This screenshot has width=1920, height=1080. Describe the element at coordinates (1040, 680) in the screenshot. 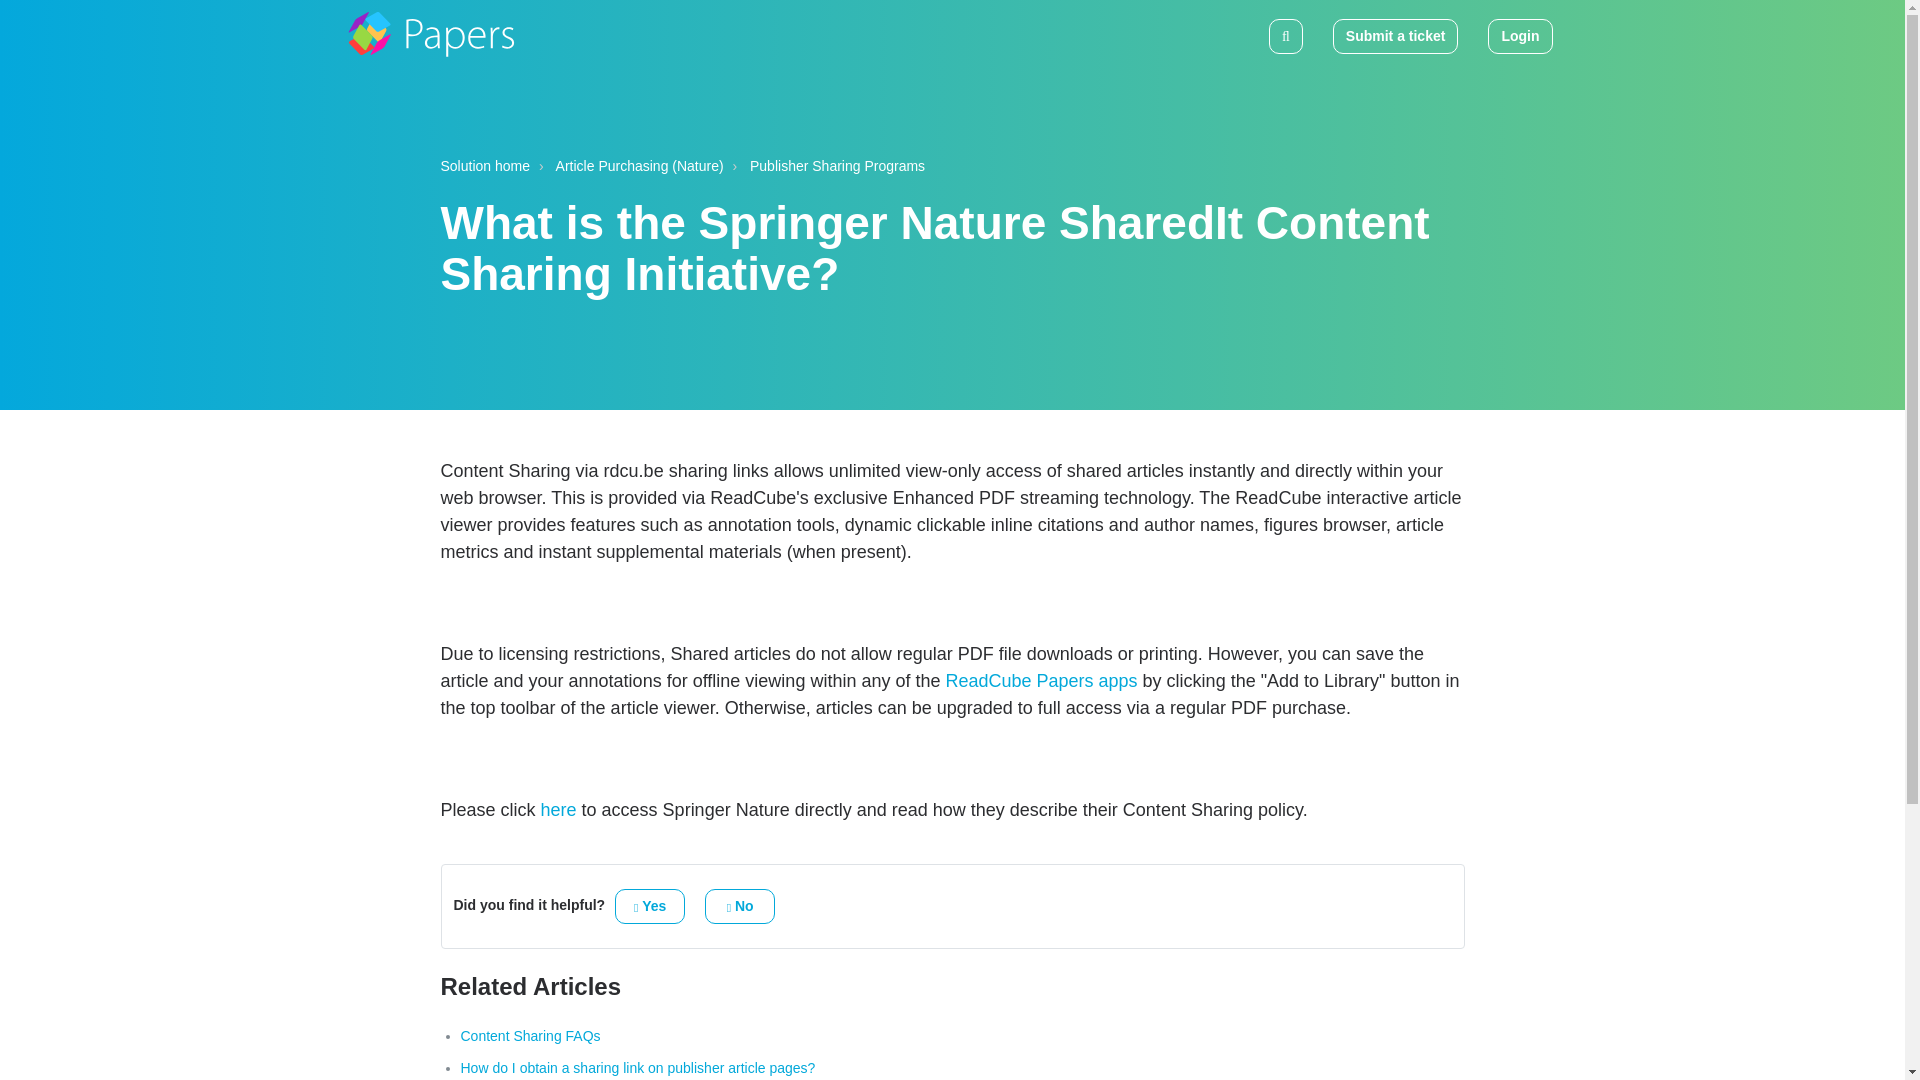

I see `ReadCube Papers apps` at that location.